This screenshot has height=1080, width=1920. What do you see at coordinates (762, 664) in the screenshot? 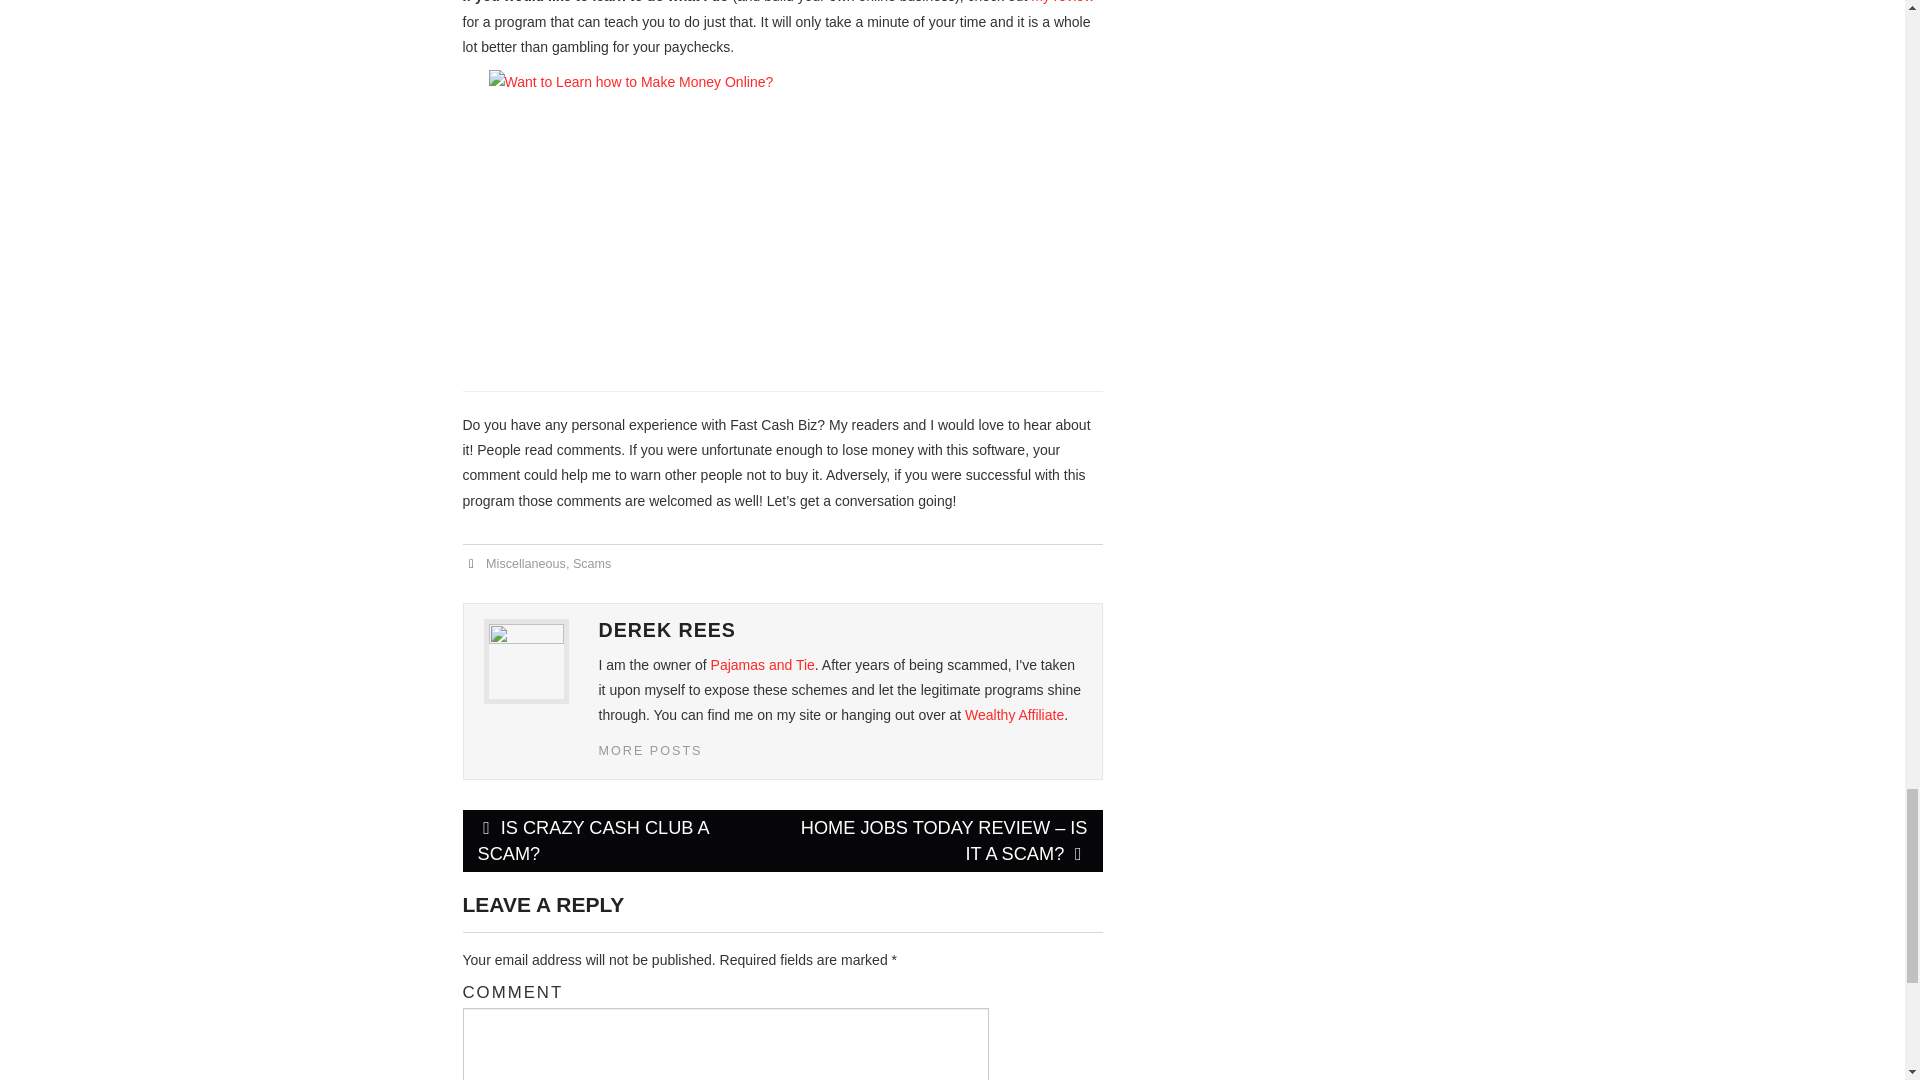
I see `Pajamas and Tie` at bounding box center [762, 664].